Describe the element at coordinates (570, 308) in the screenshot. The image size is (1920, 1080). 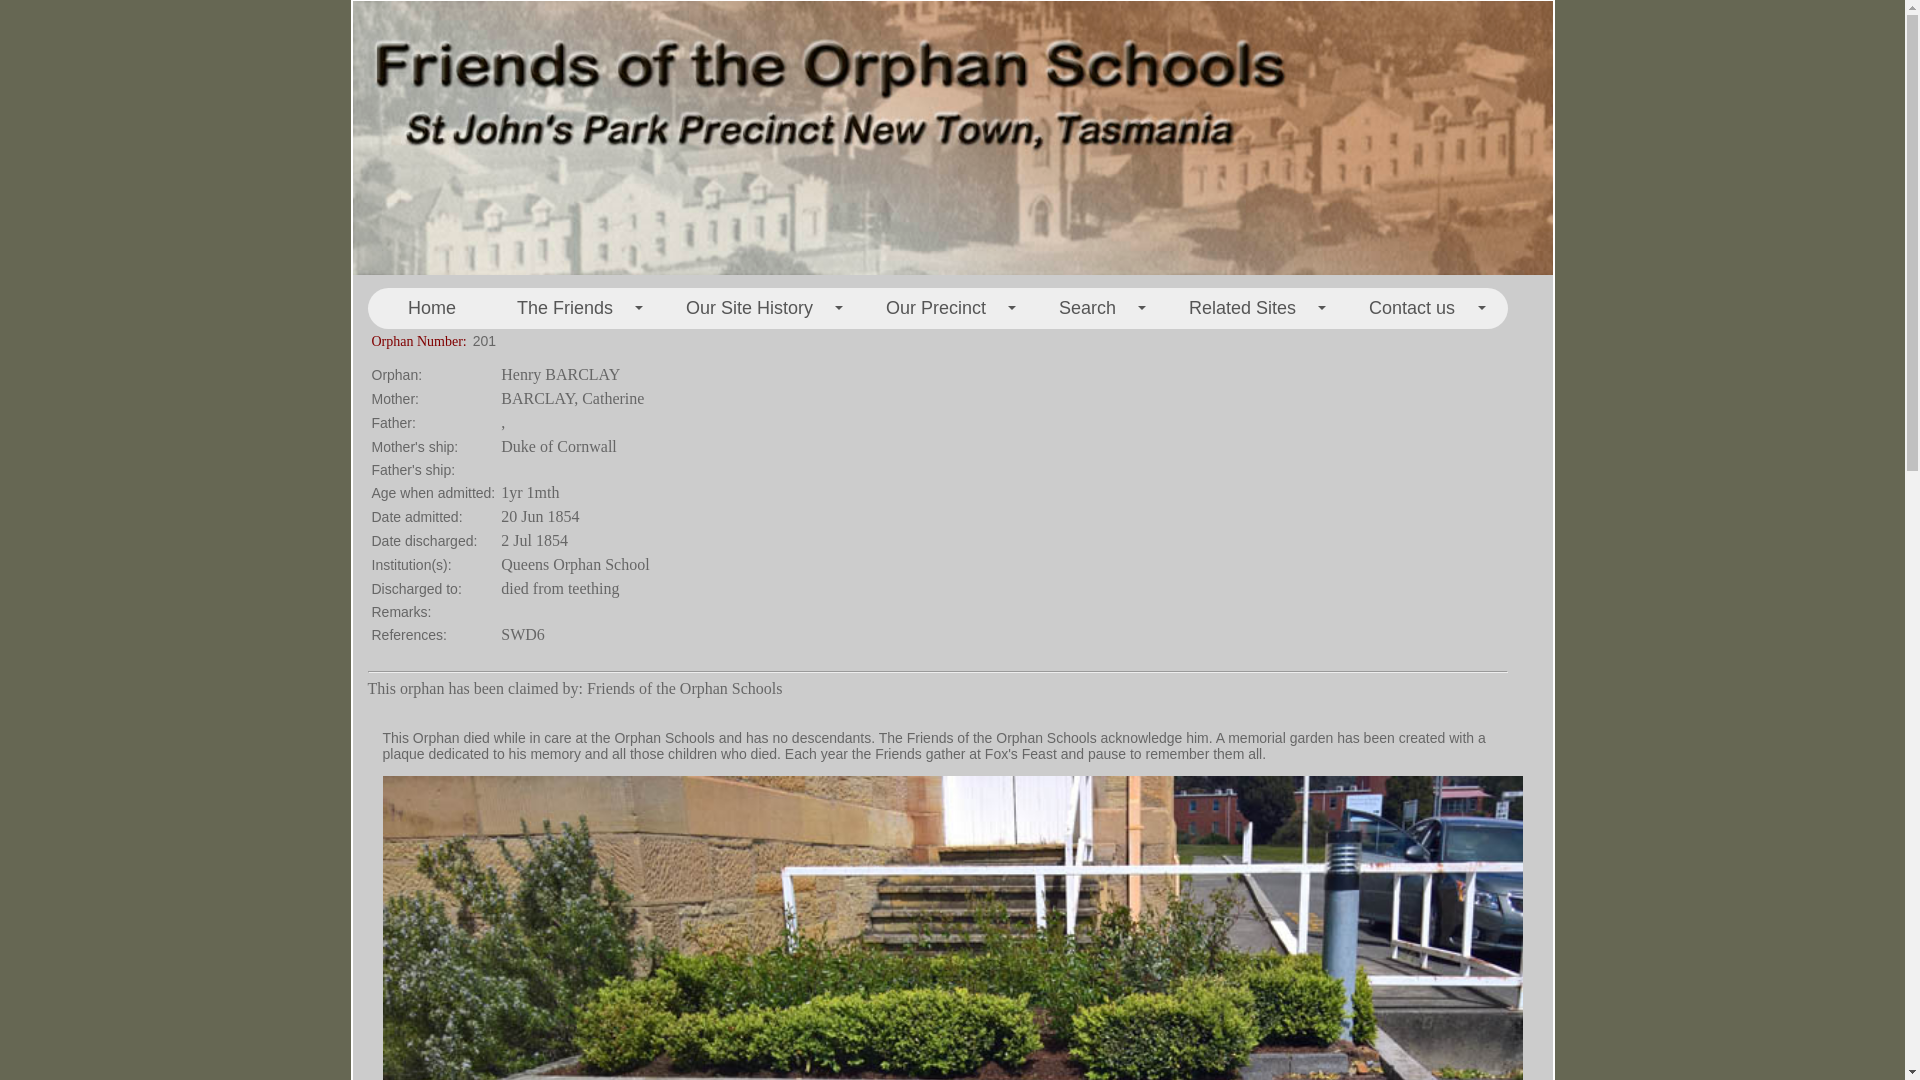
I see `+
The Friends` at that location.